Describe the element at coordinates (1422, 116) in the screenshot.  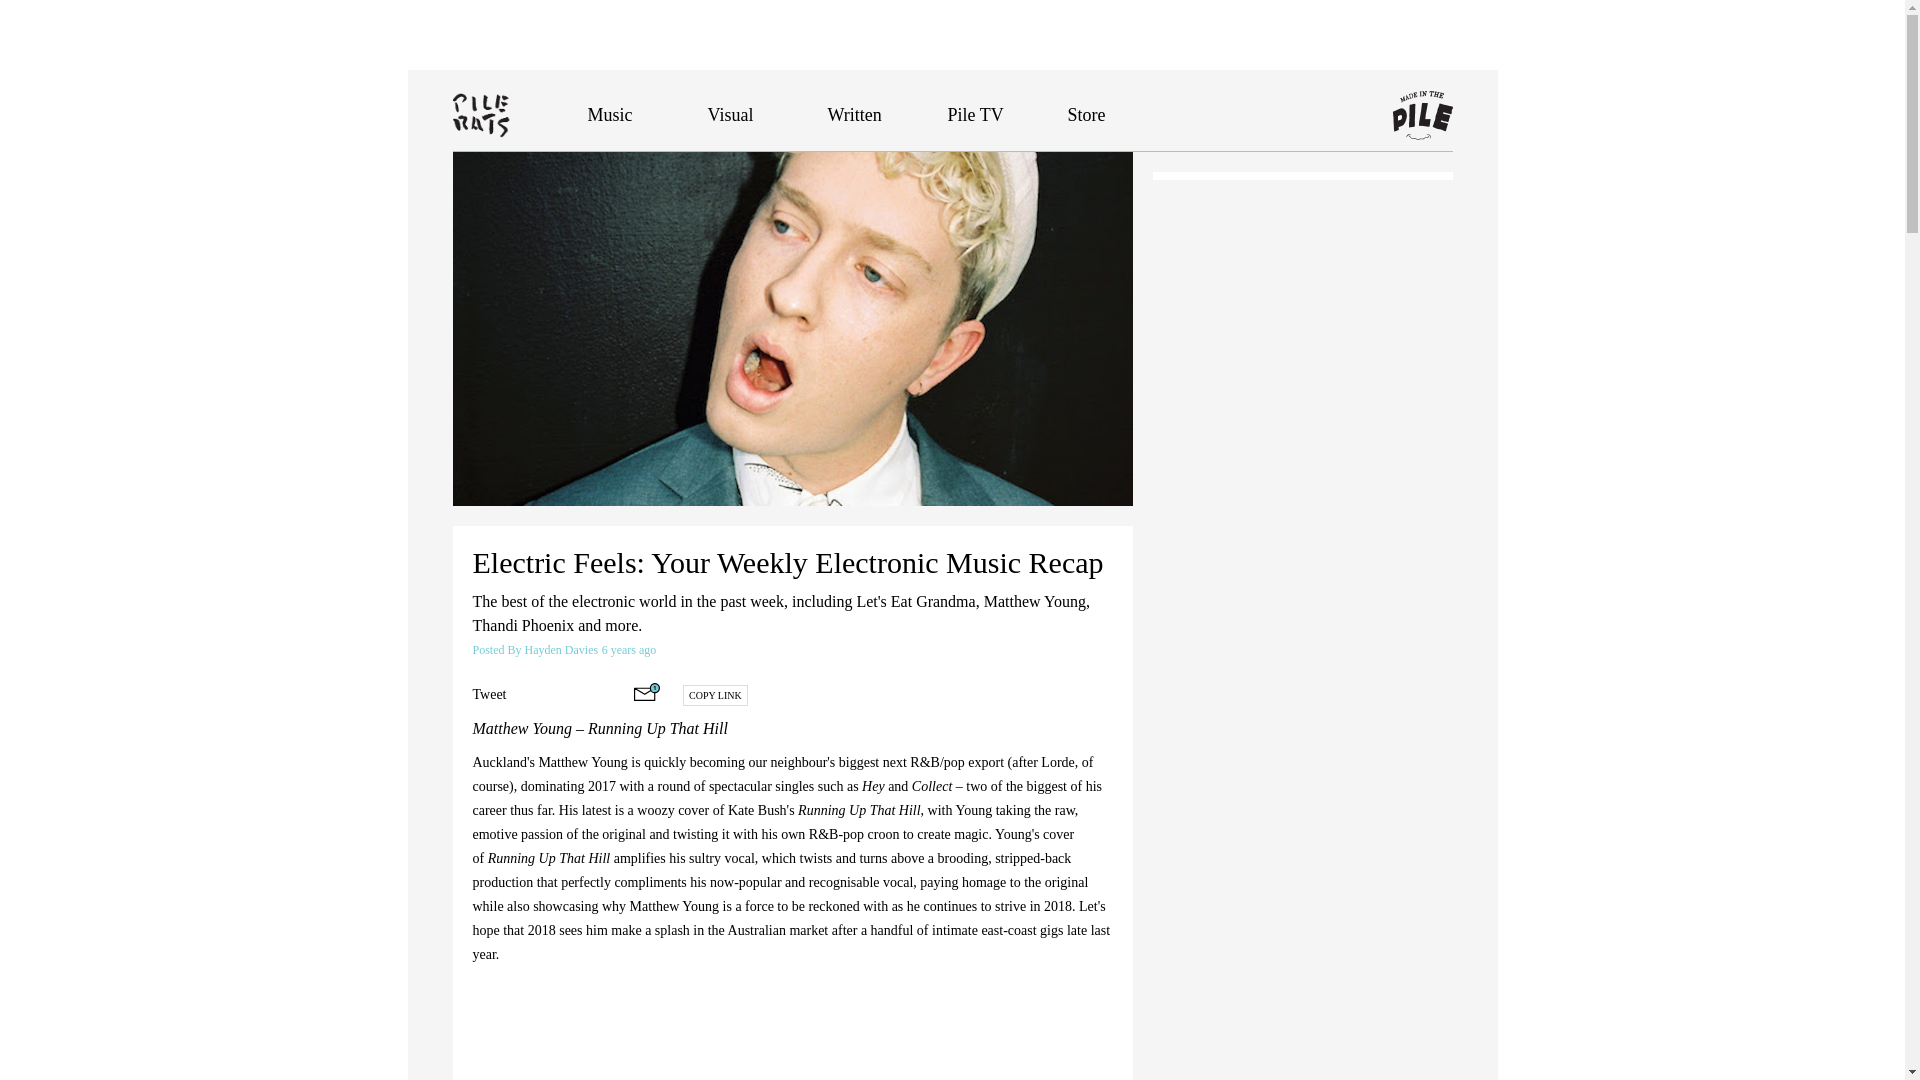
I see `Made In The Pile` at that location.